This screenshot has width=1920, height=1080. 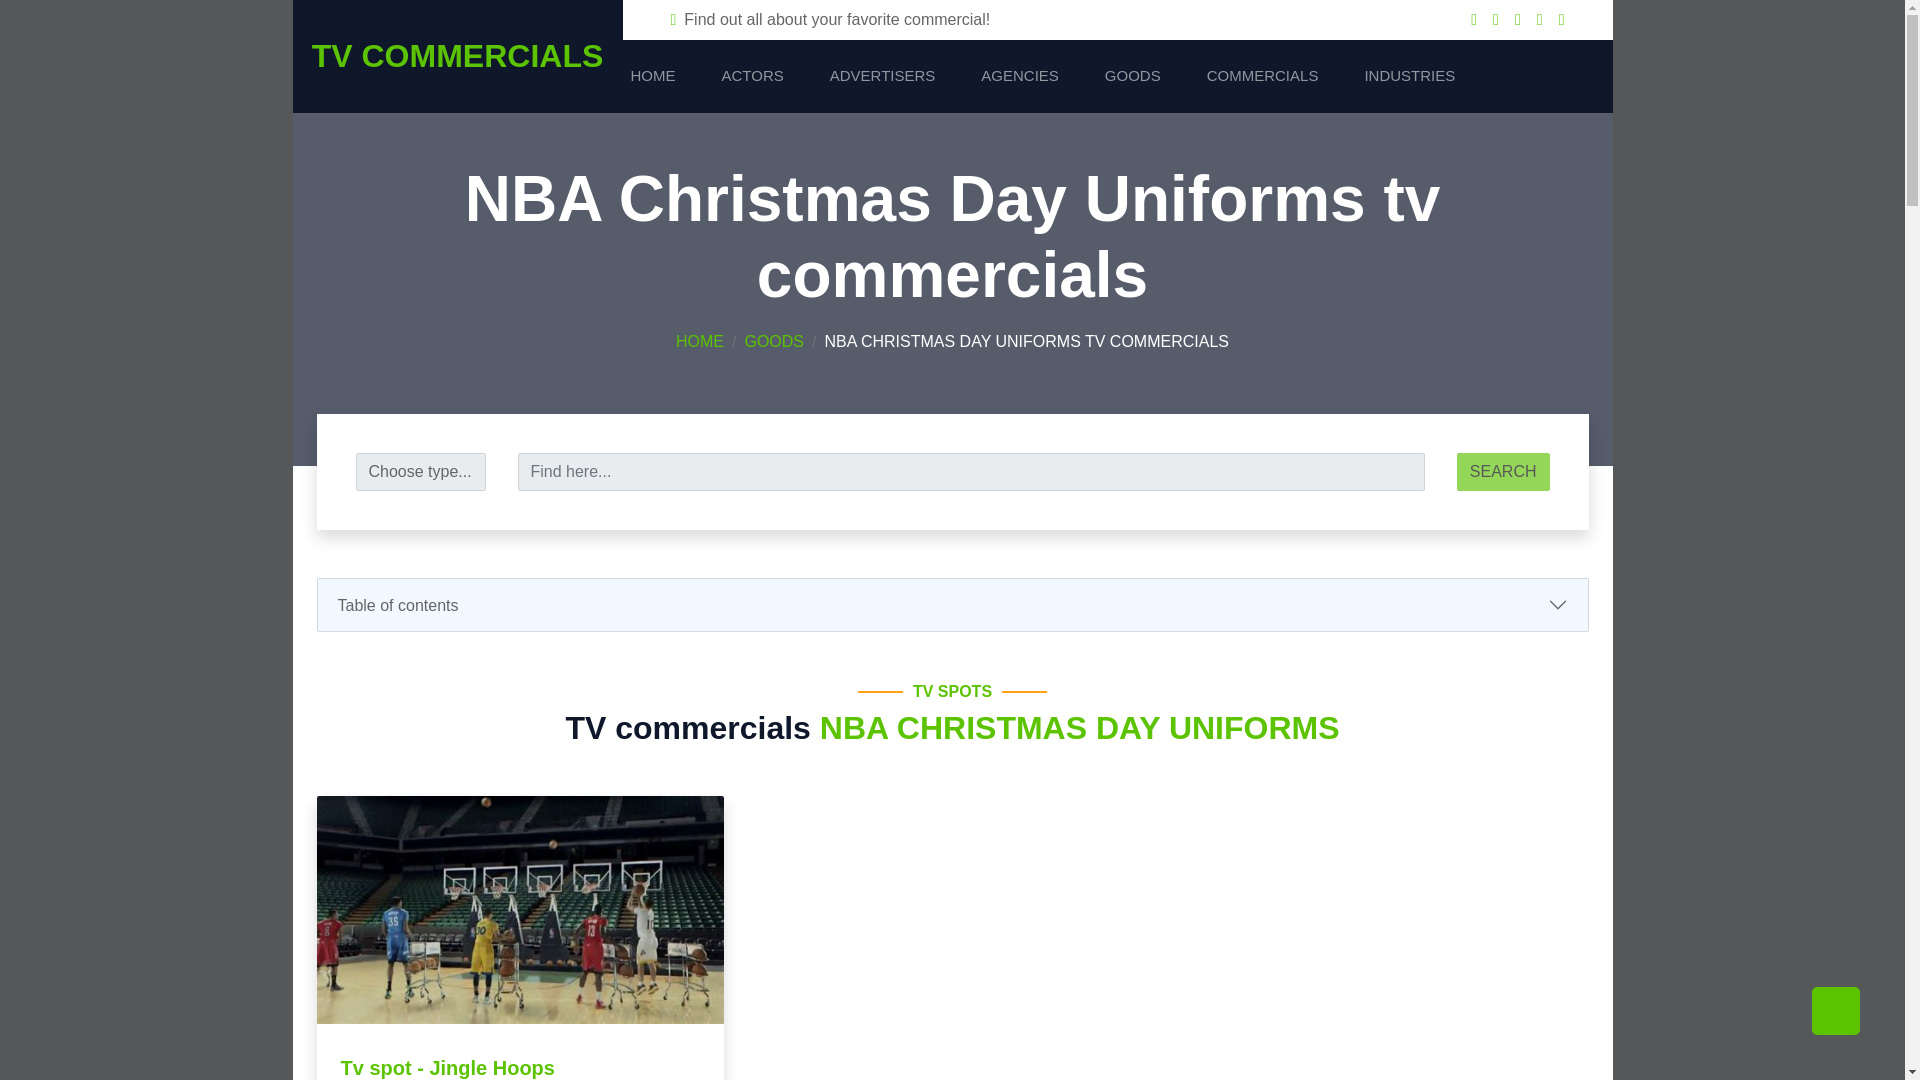 I want to click on GOODS, so click(x=1132, y=76).